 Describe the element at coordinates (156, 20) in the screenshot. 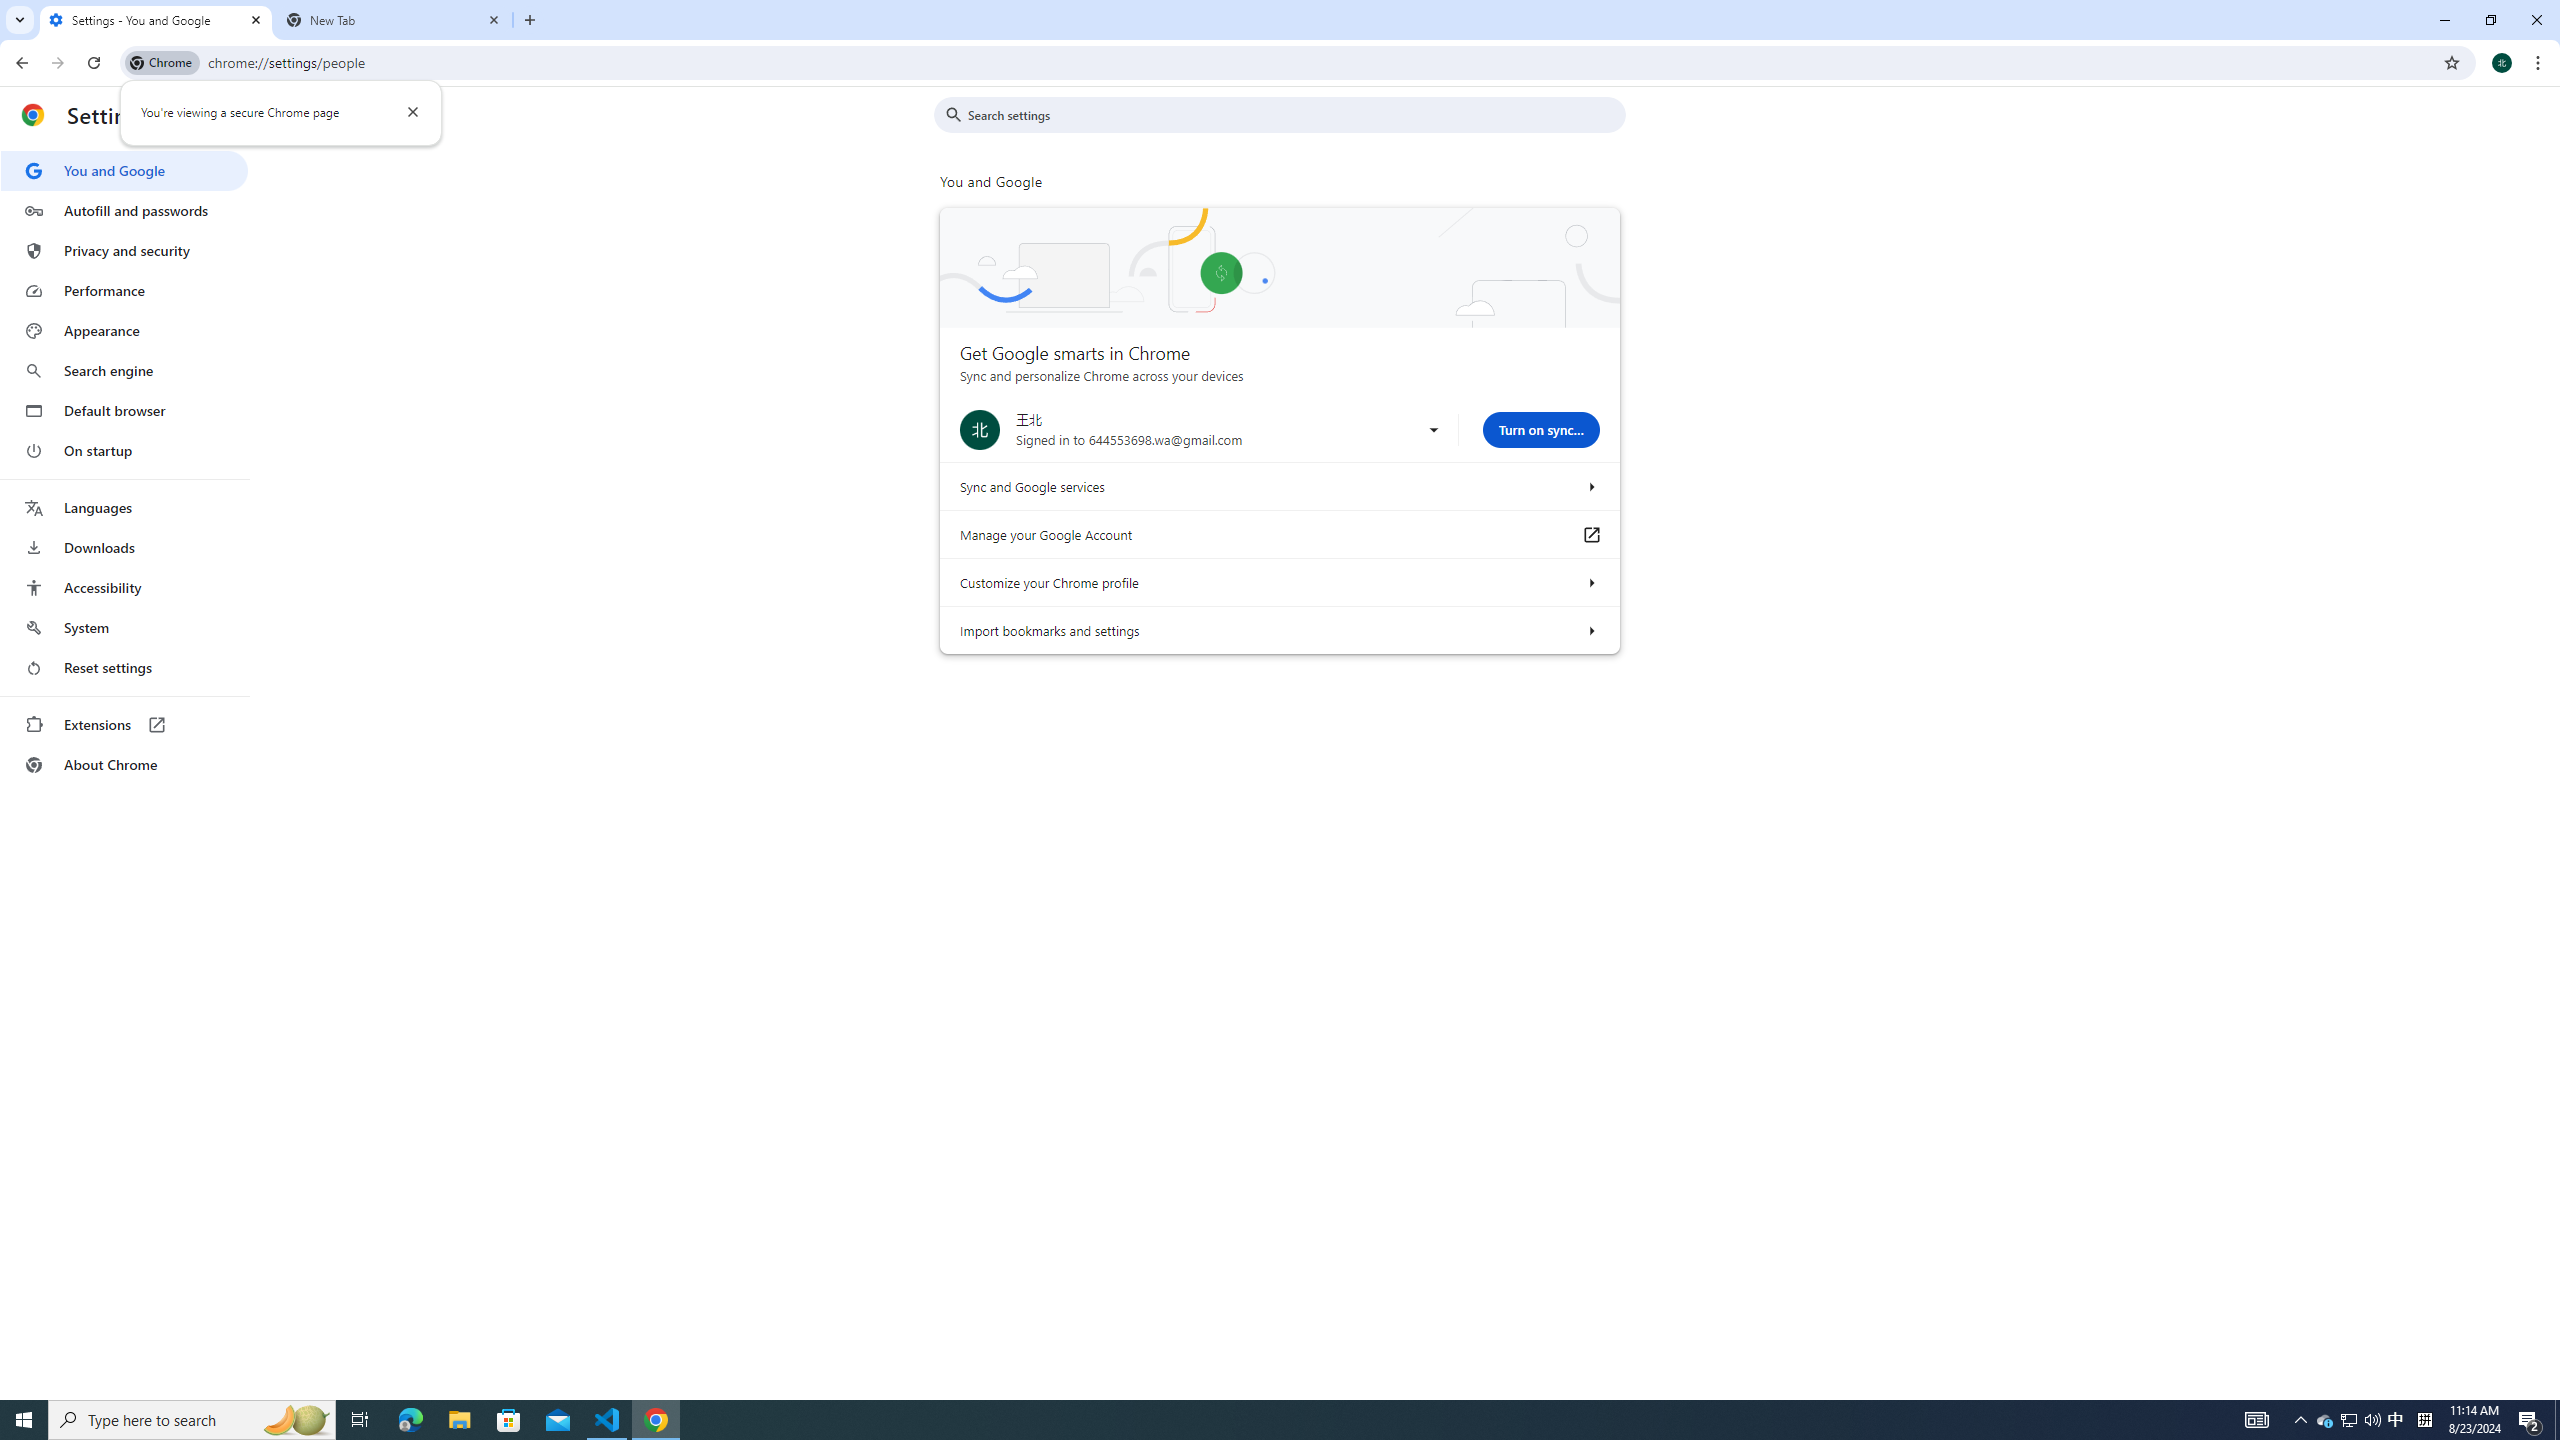

I see `Settings - You and Google` at that location.